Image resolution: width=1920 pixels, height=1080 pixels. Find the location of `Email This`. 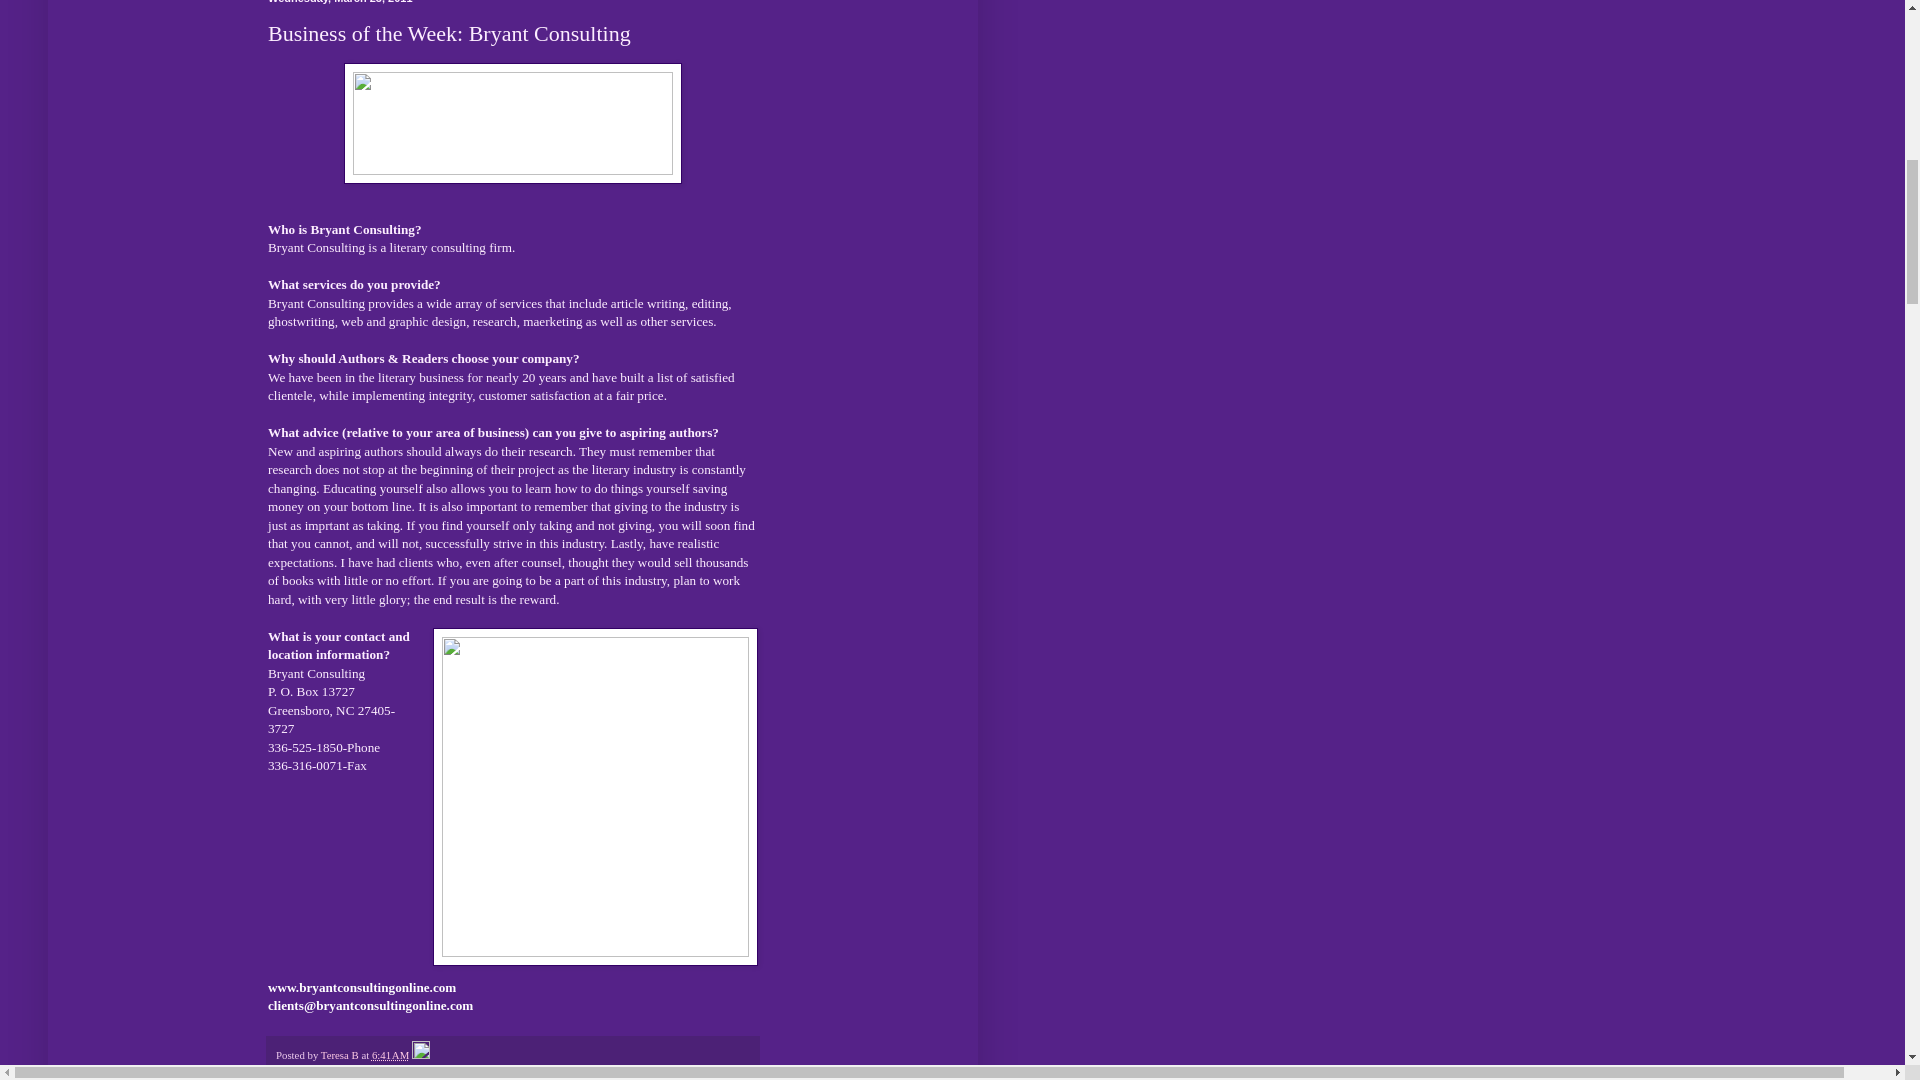

Email This is located at coordinates (299, 1071).